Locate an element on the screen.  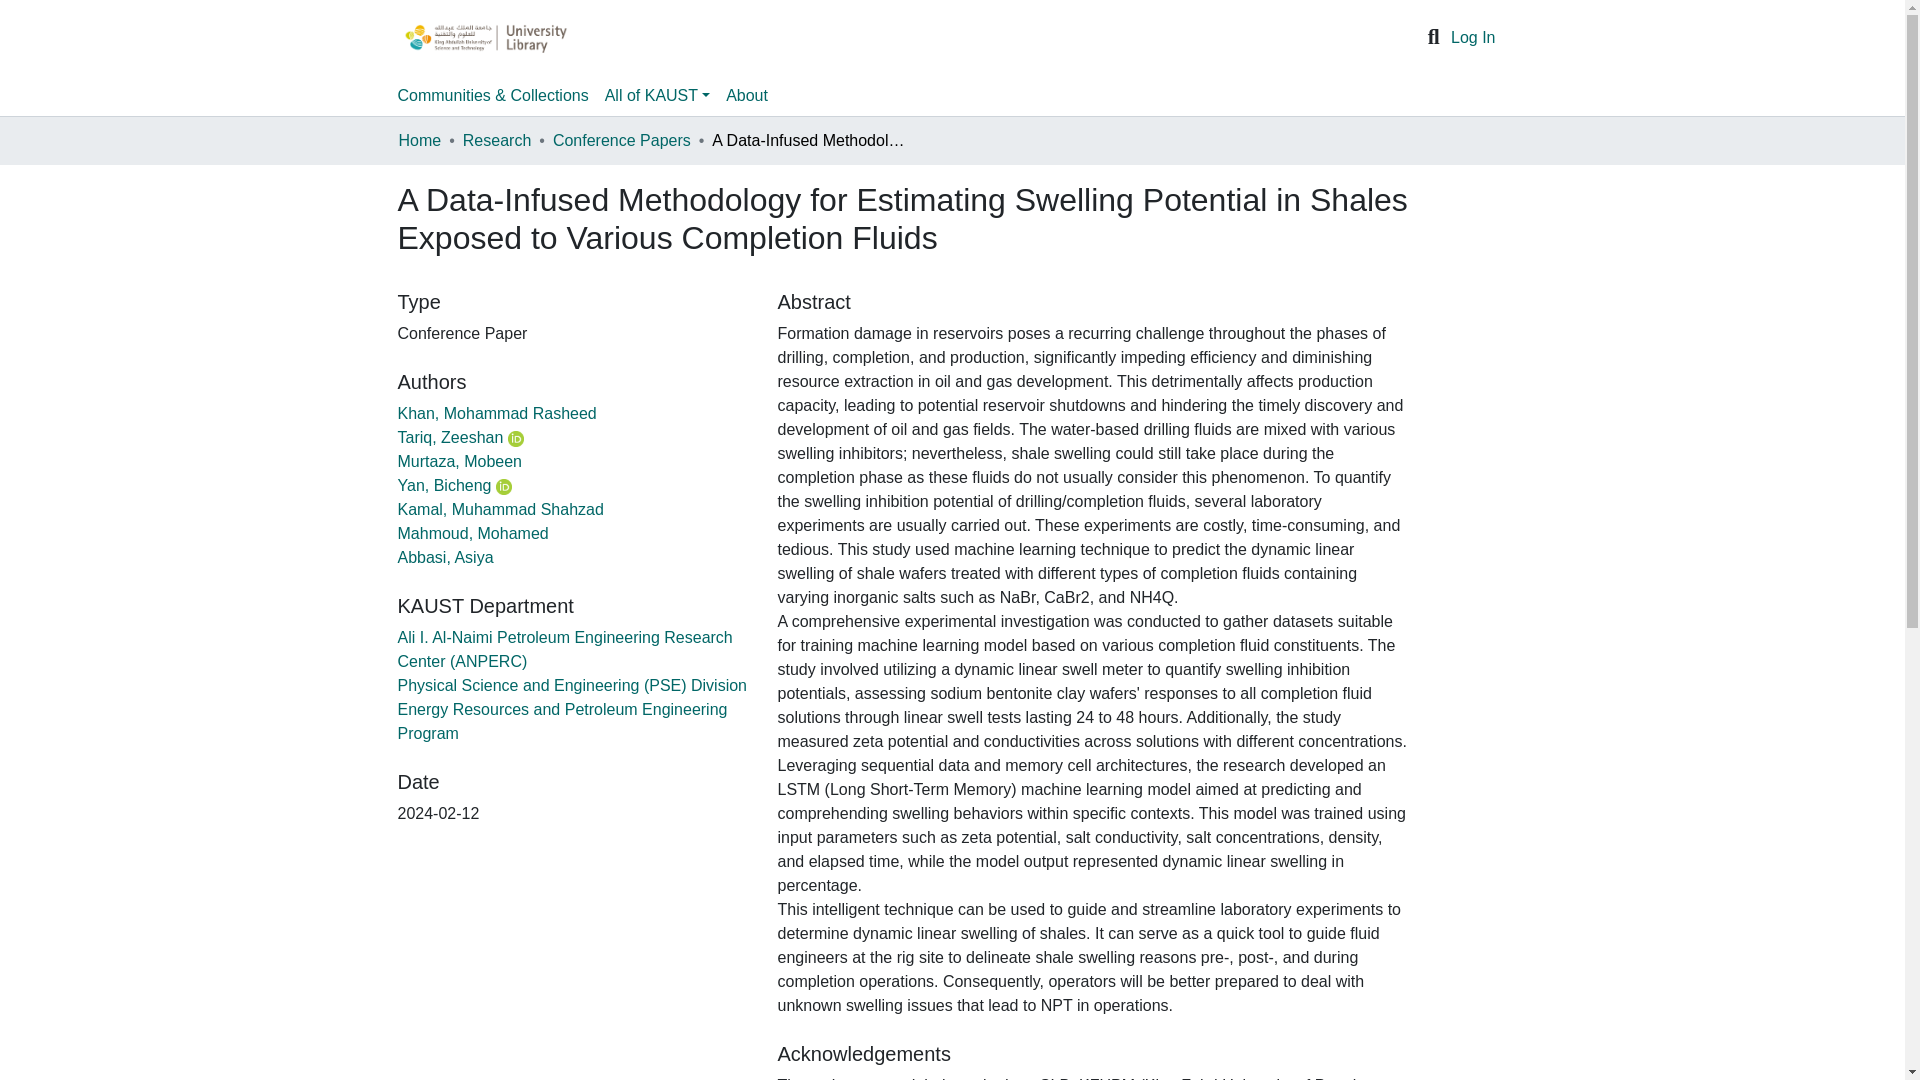
Kamal, Muhammad Shahzad is located at coordinates (500, 510).